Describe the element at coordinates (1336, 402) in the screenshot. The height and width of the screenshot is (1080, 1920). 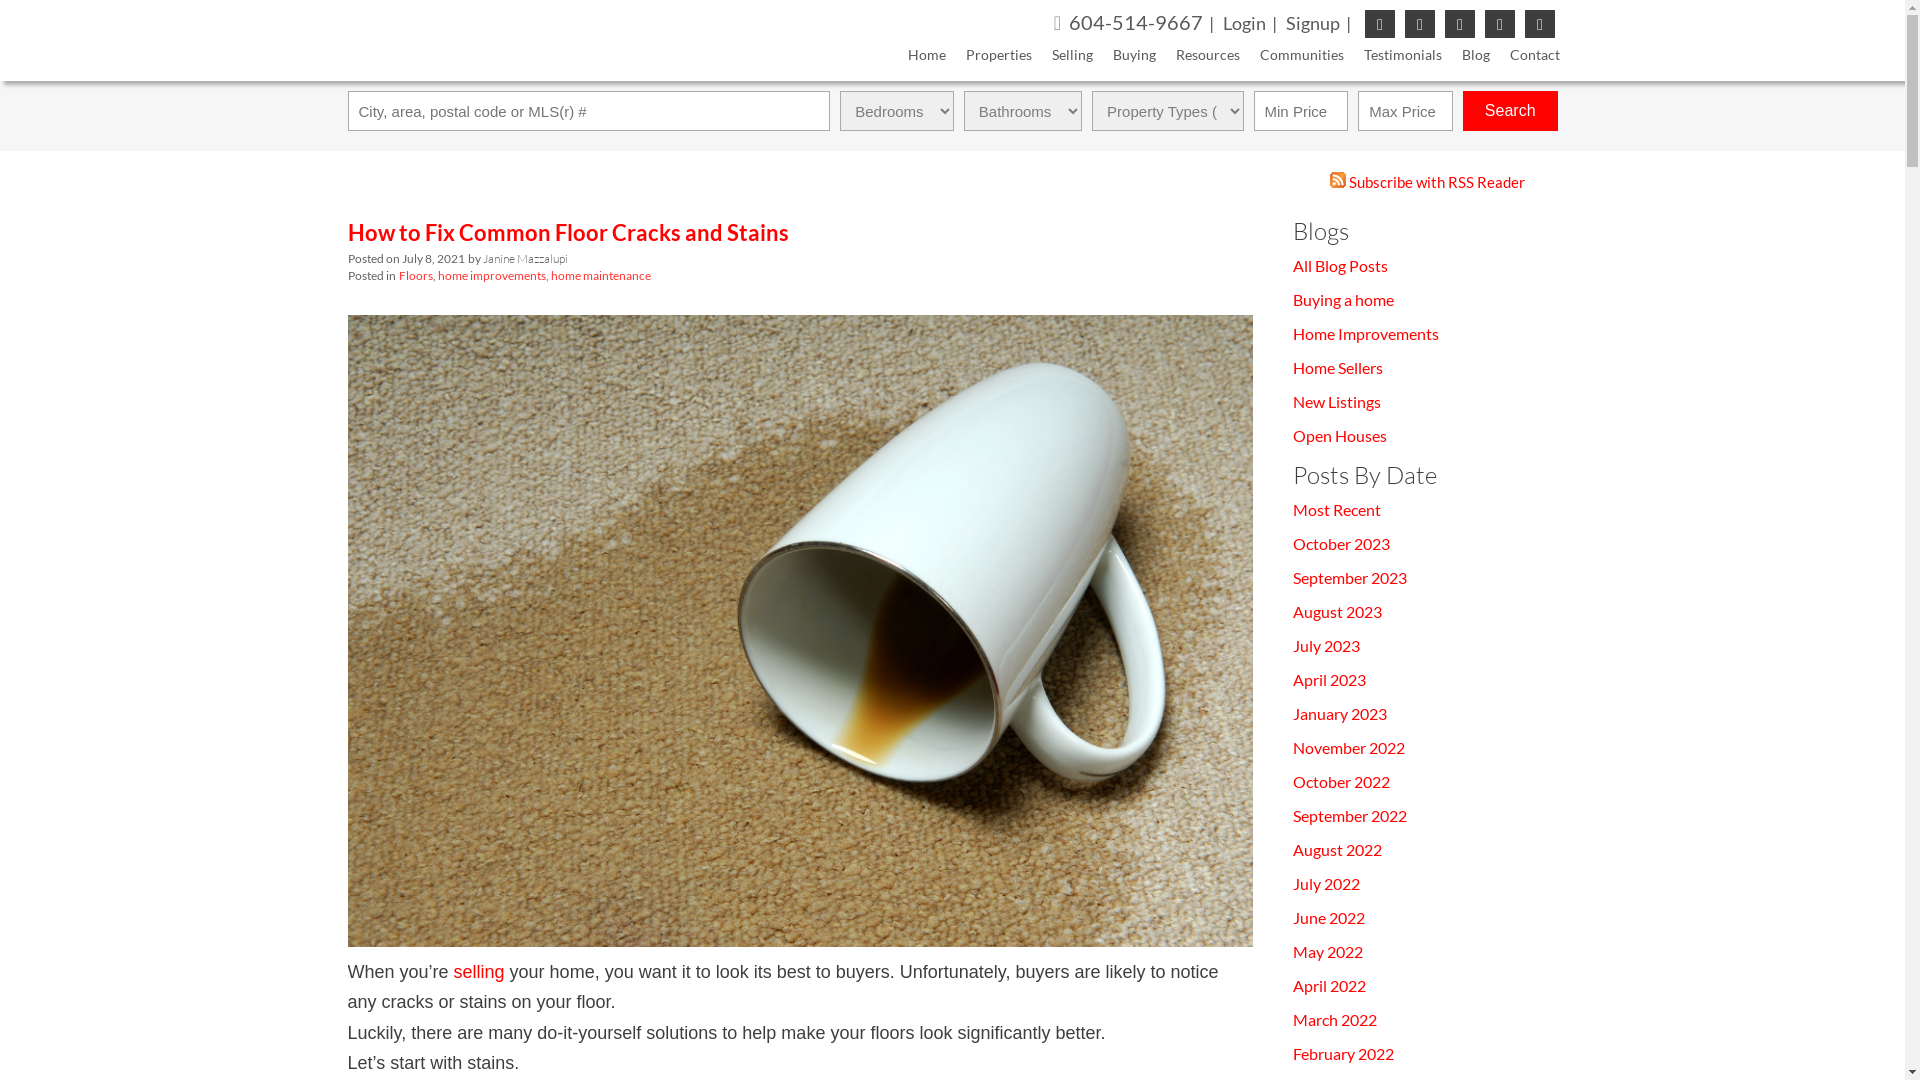
I see `New Listings` at that location.